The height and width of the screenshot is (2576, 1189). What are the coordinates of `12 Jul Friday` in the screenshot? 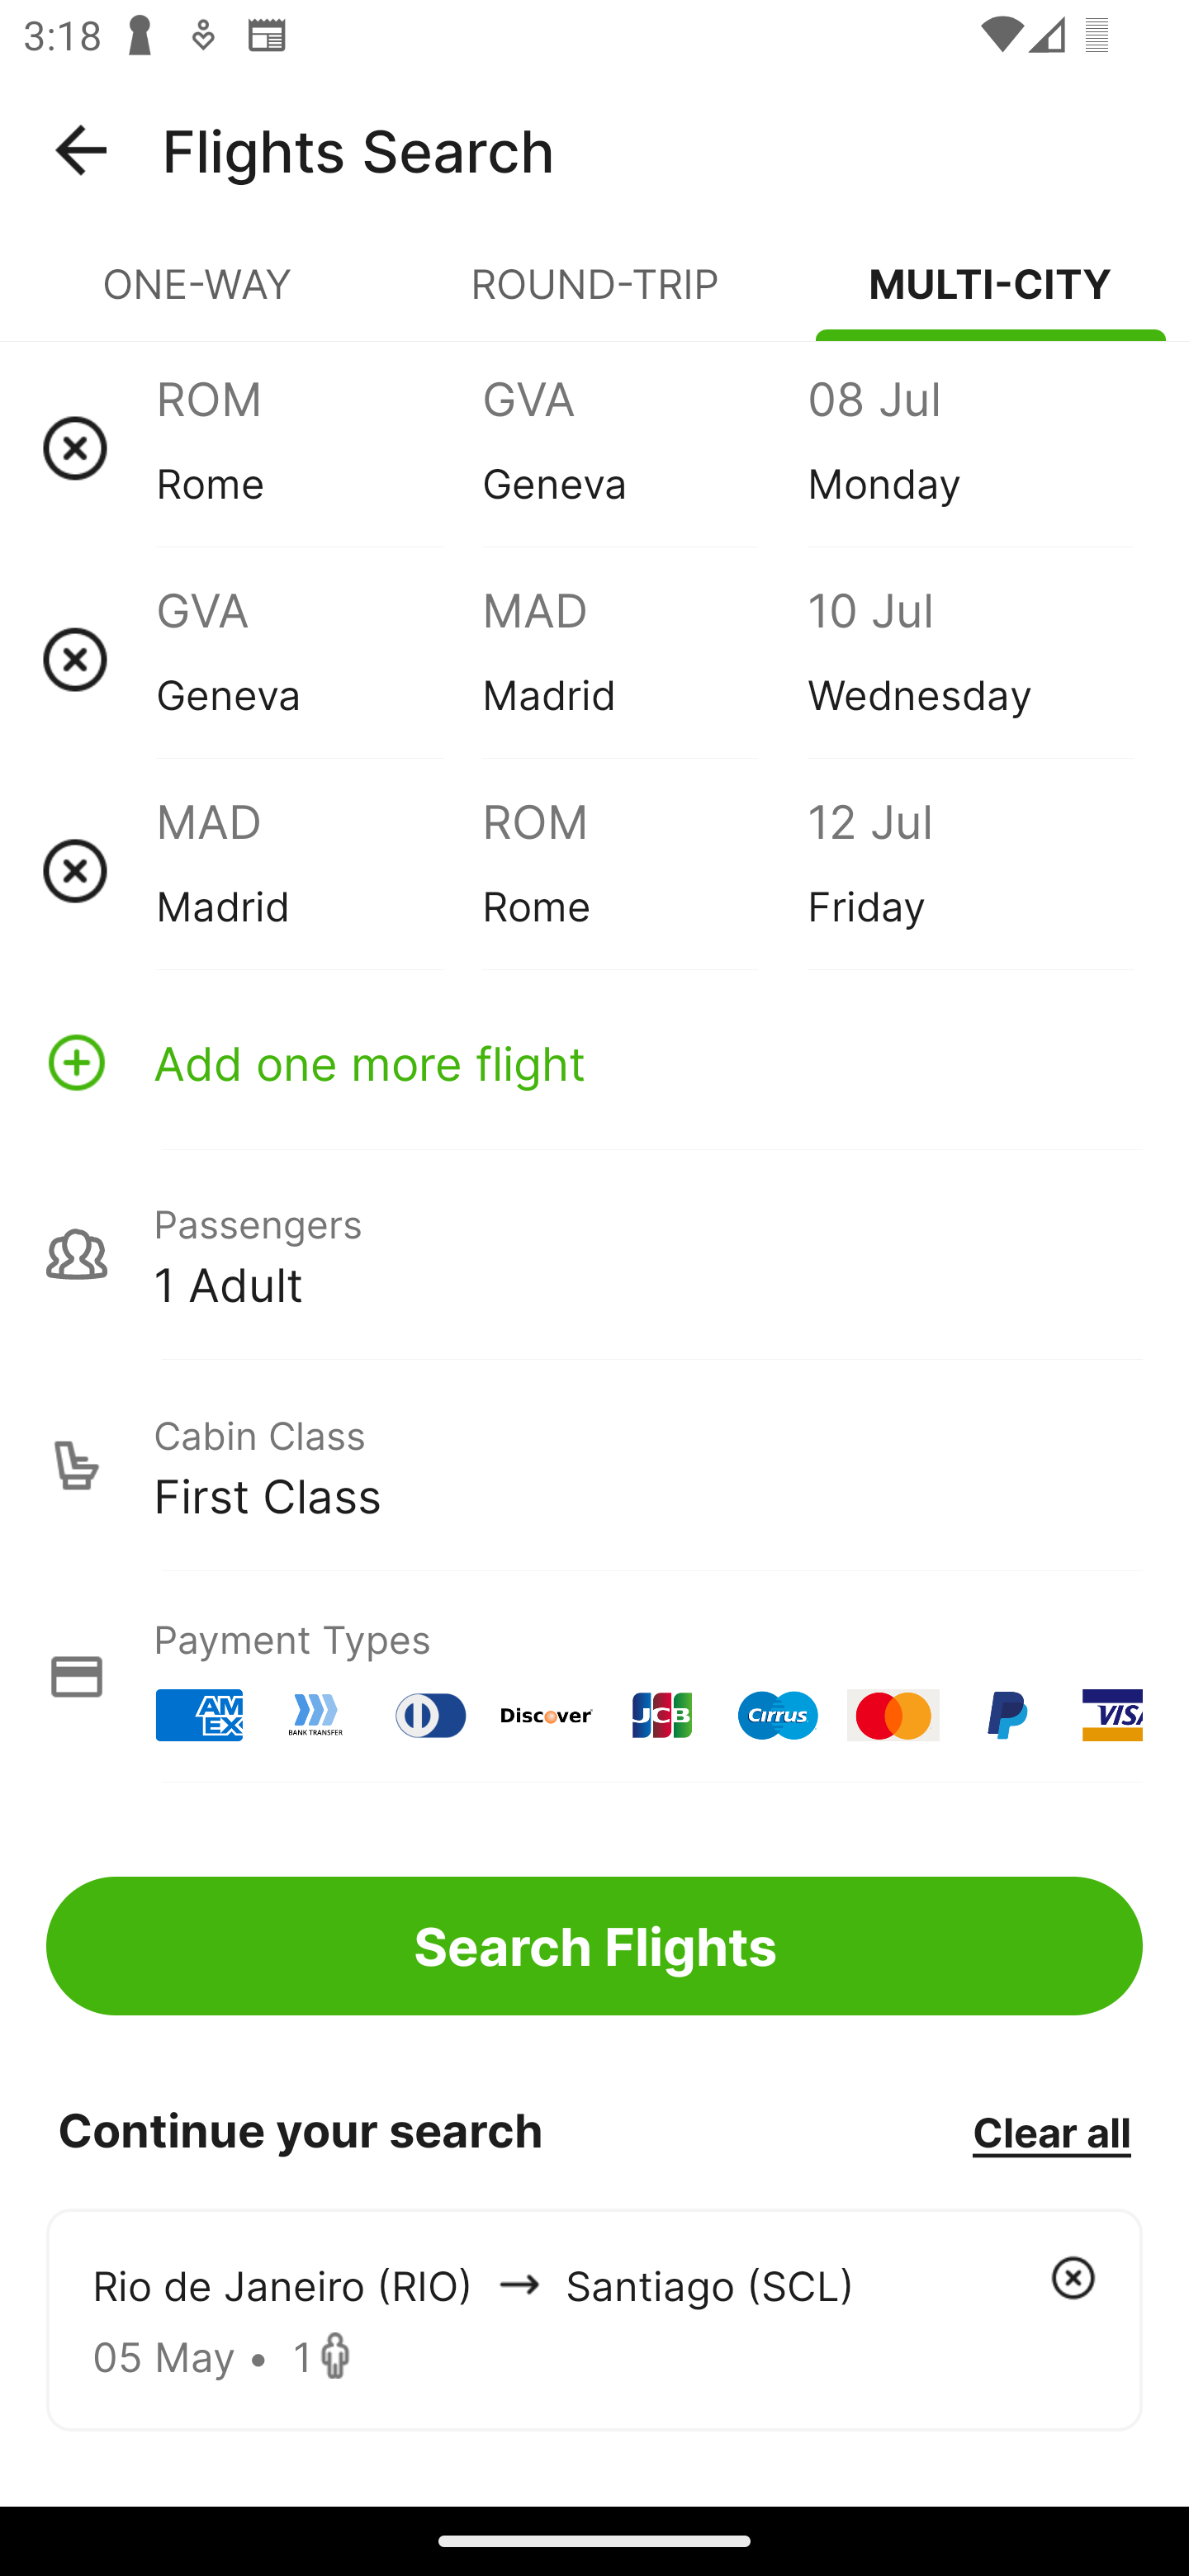 It's located at (969, 870).